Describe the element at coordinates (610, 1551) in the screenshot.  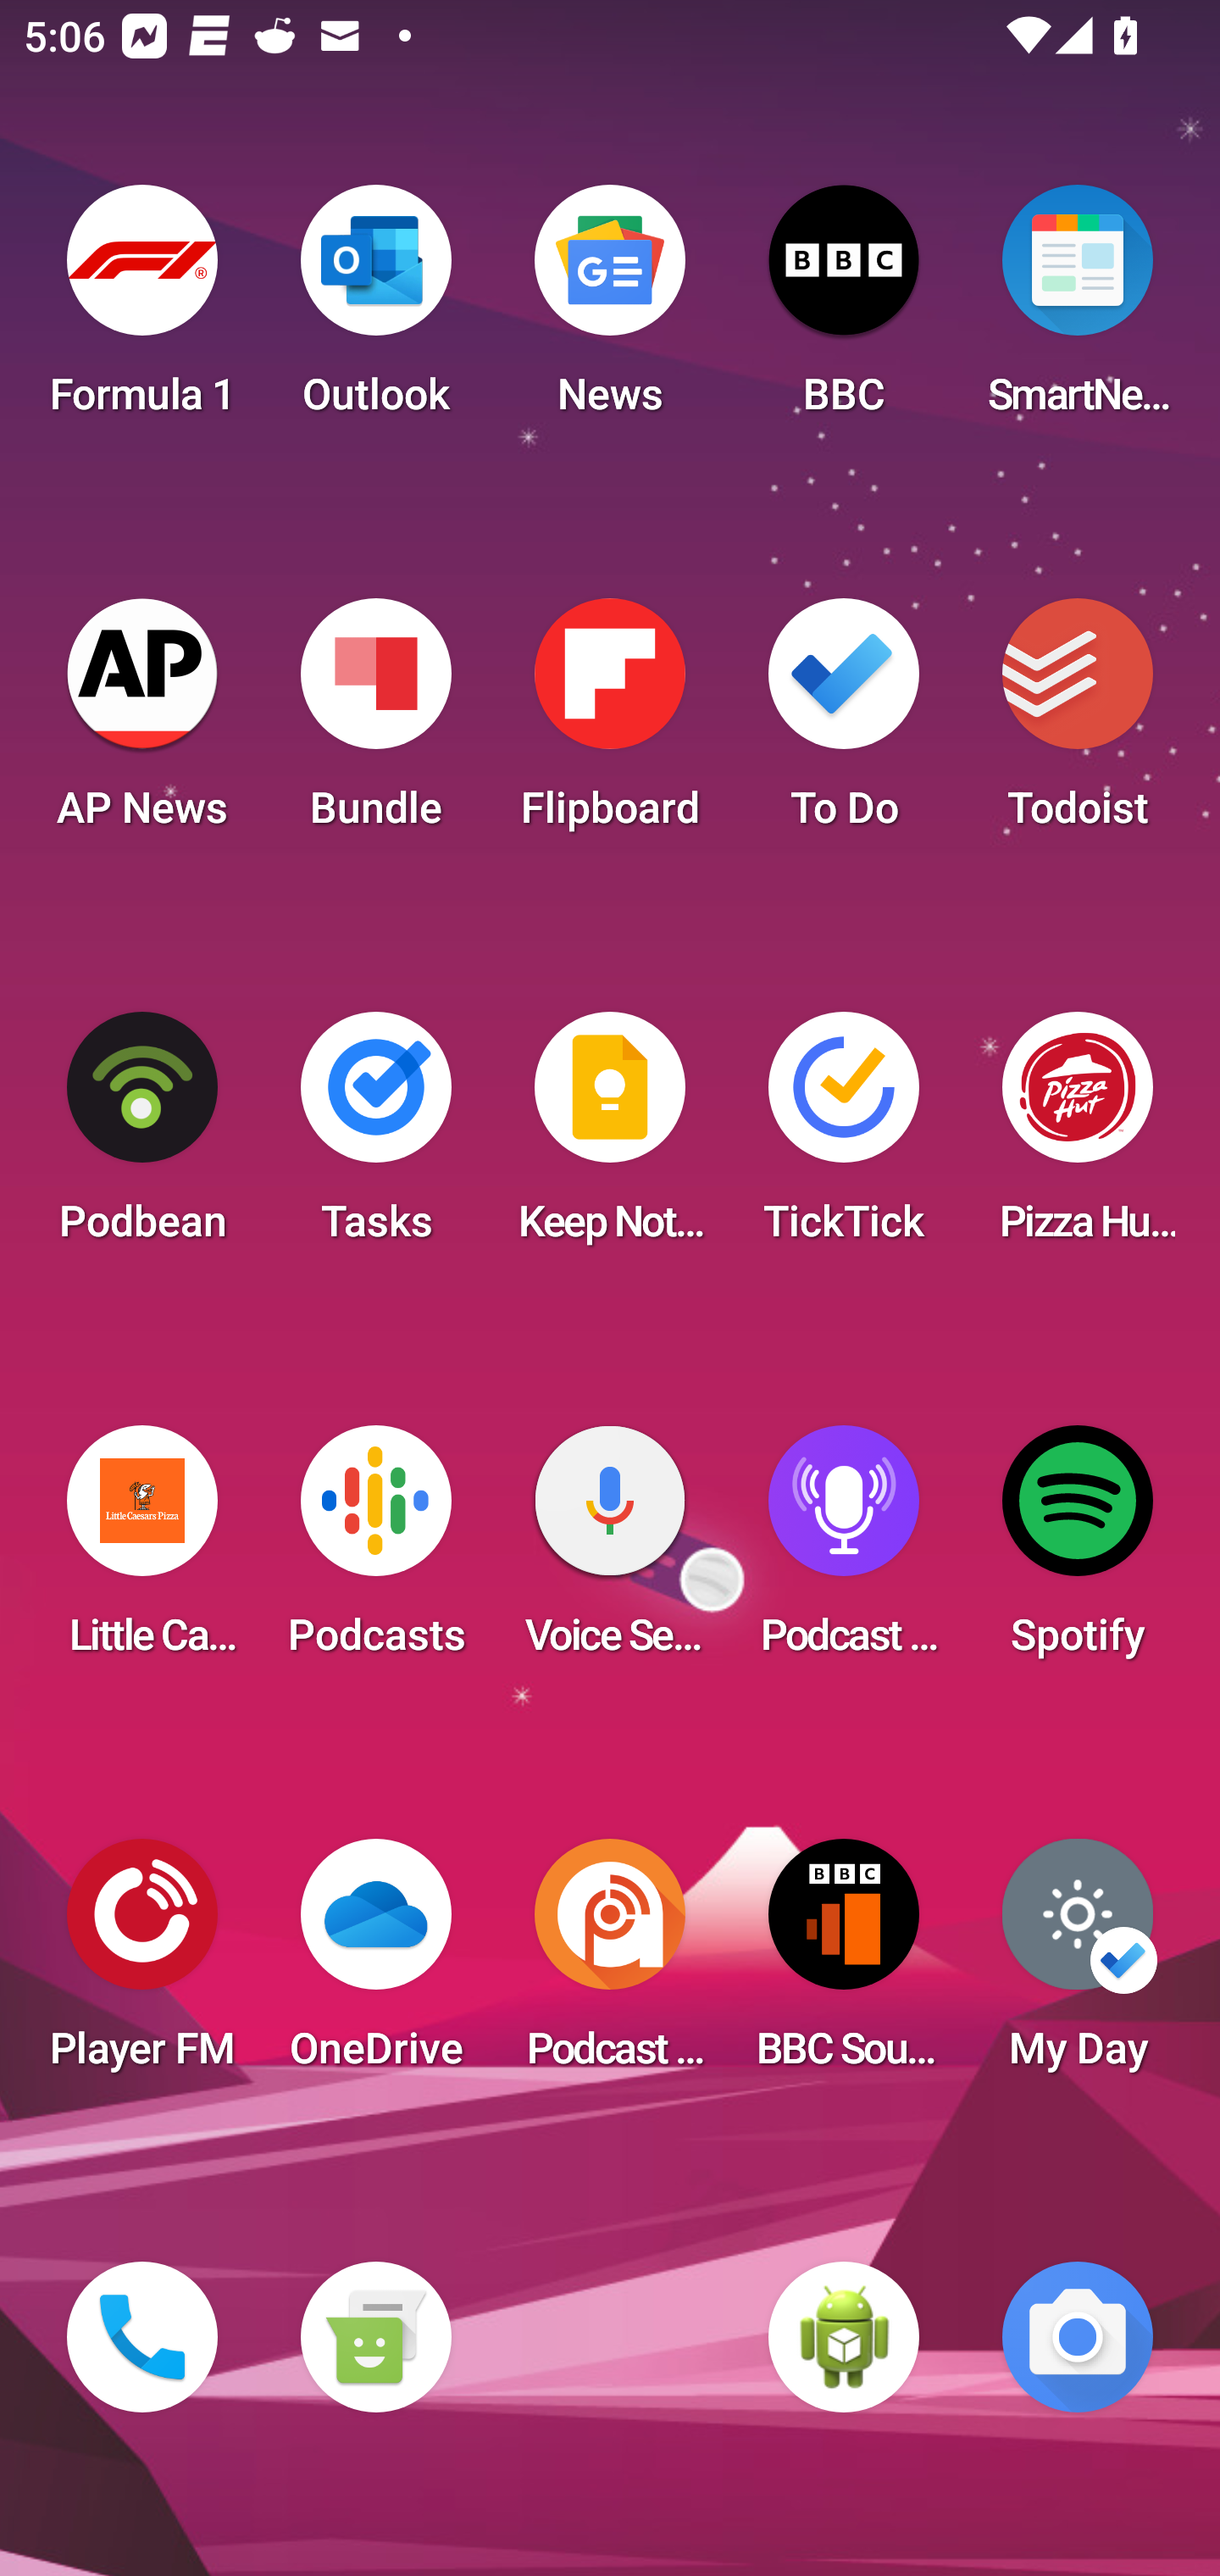
I see `Voice Search` at that location.